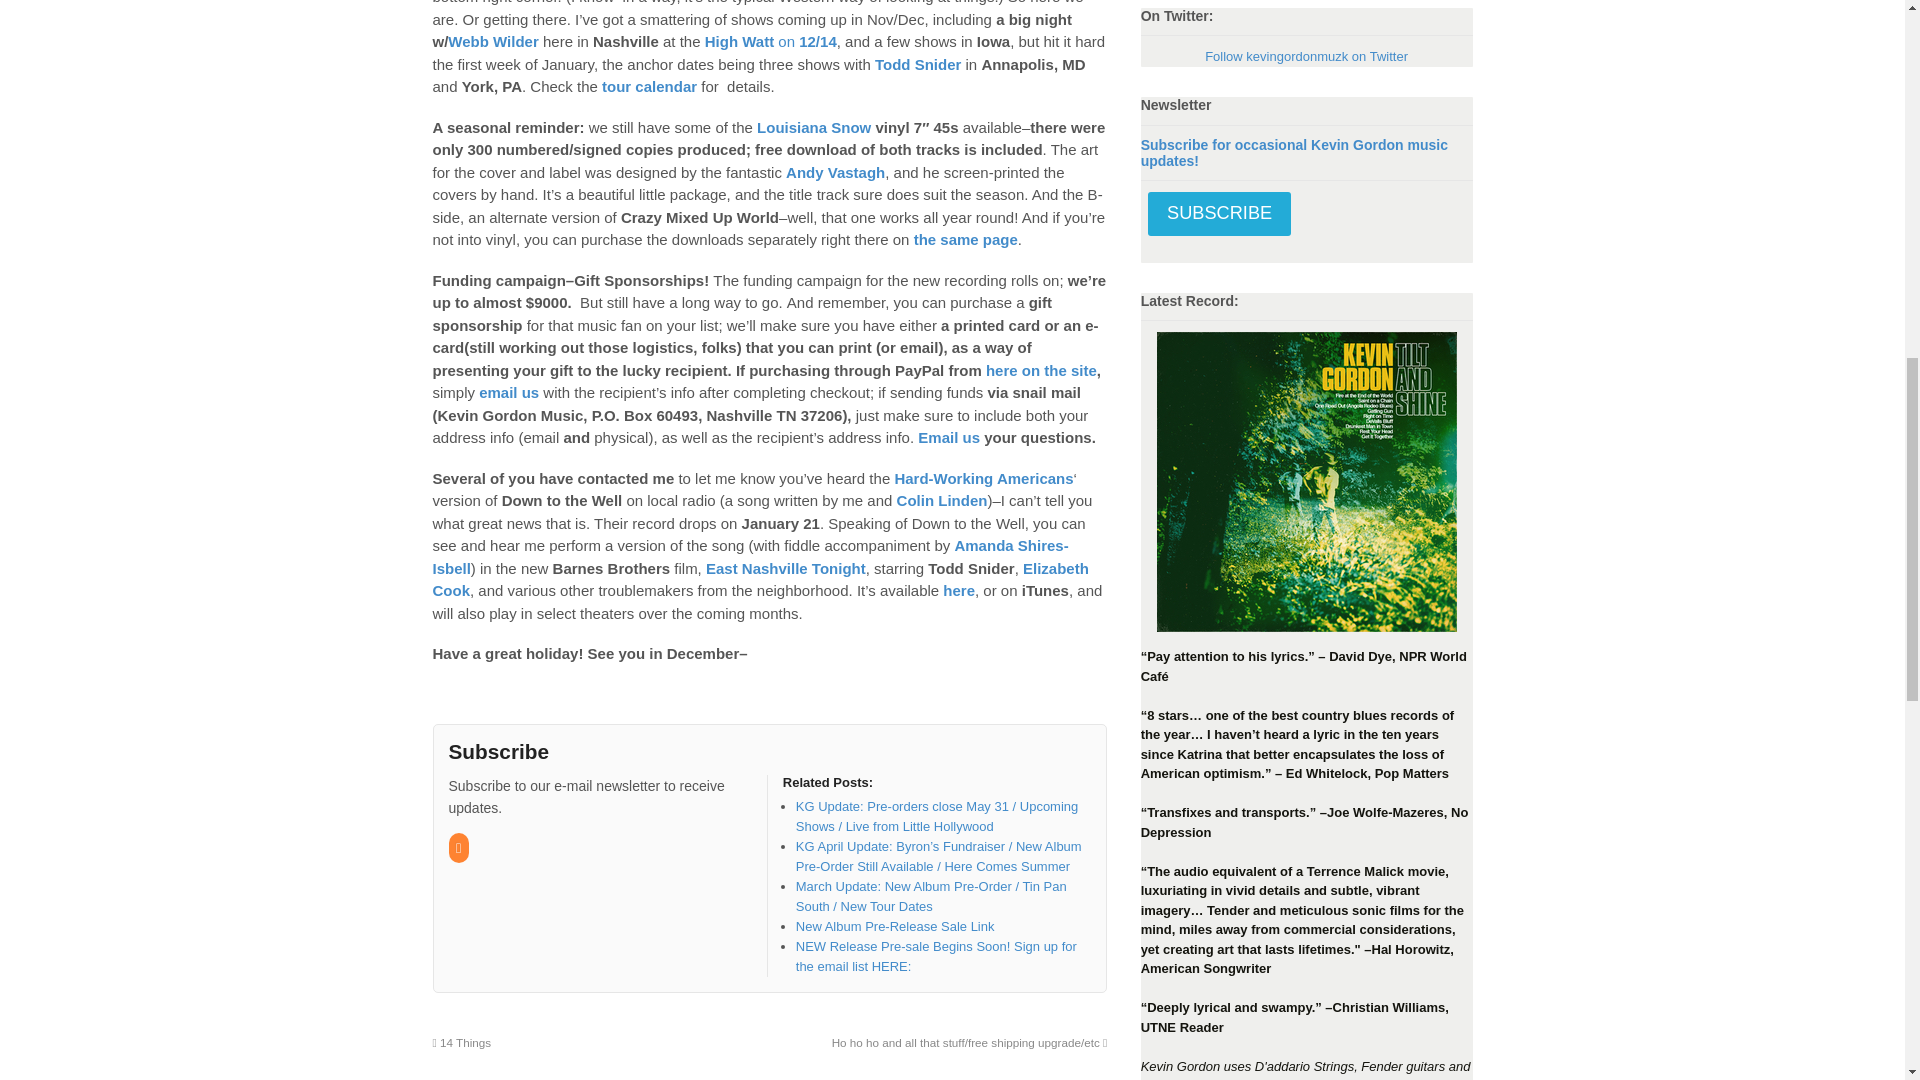 The width and height of the screenshot is (1920, 1080). I want to click on Louisiana Snow, so click(965, 240).